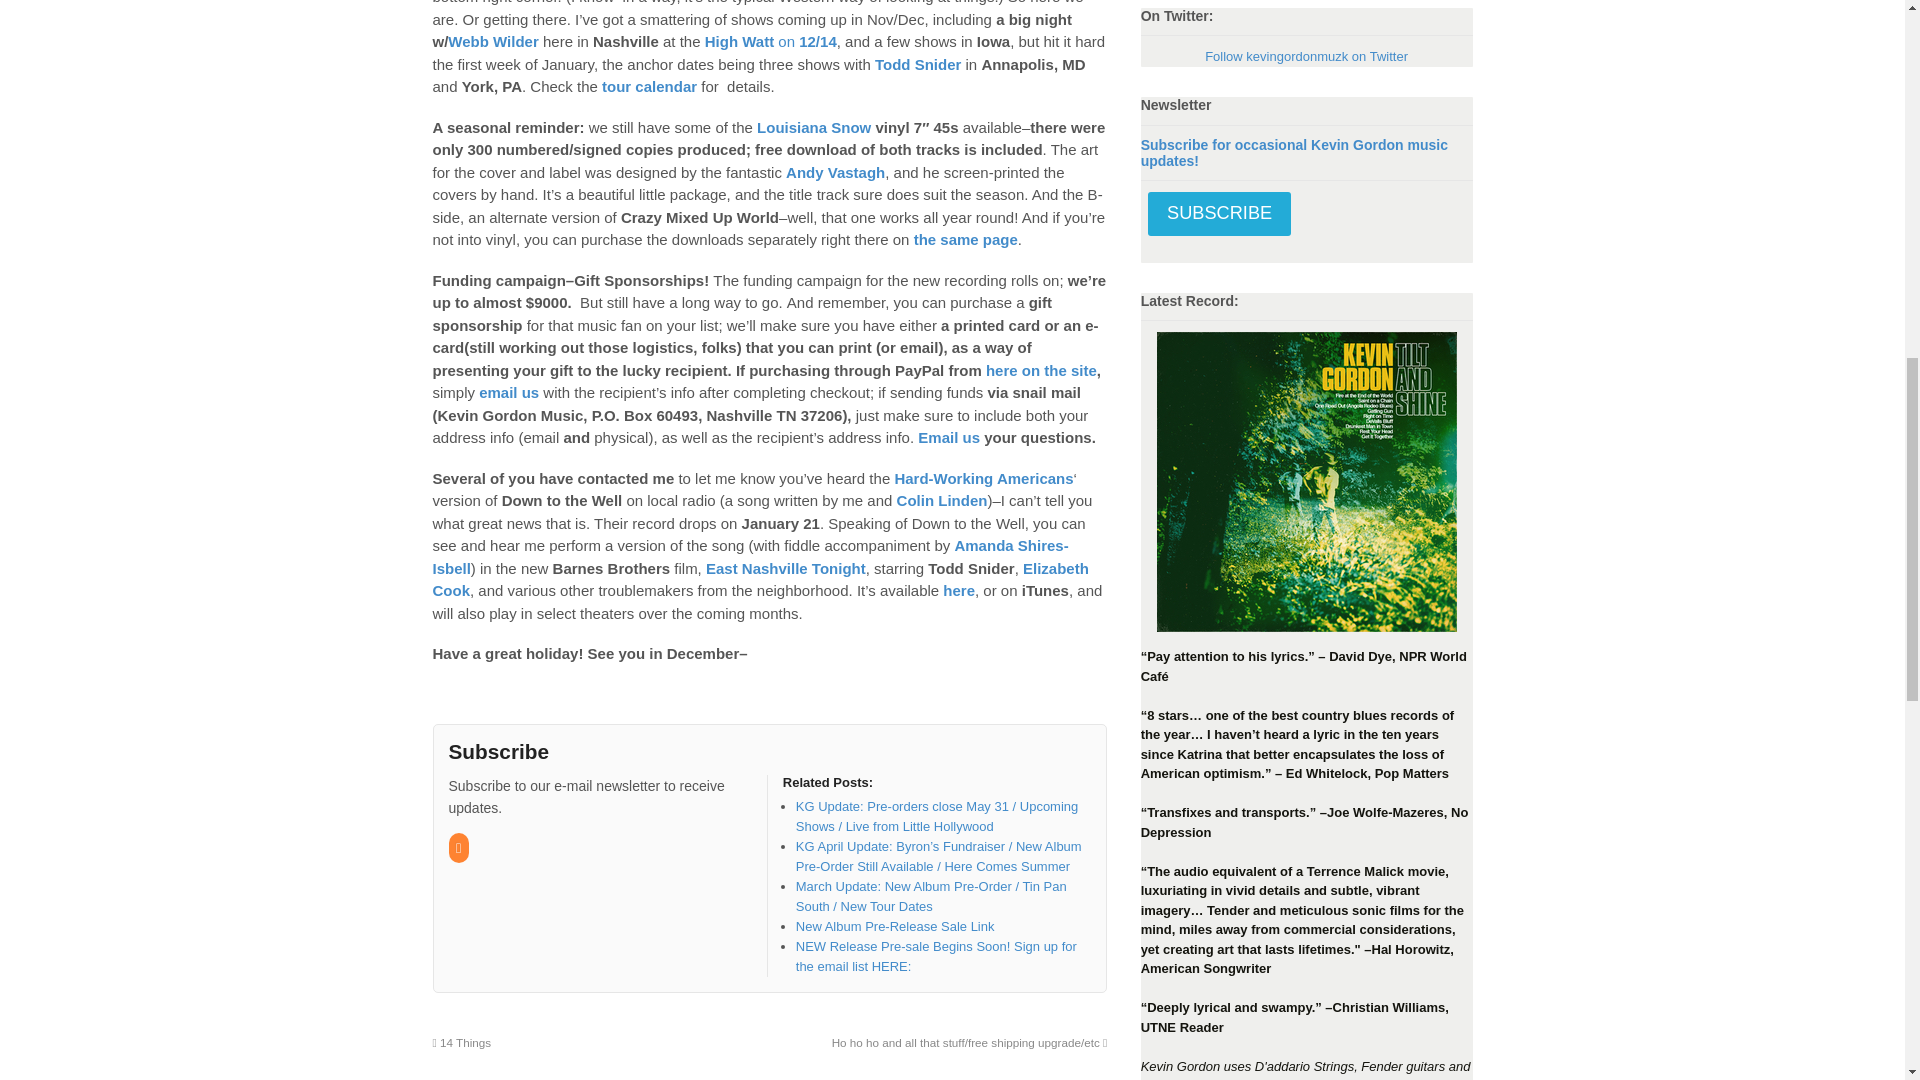 The width and height of the screenshot is (1920, 1080). I want to click on Louisiana Snow, so click(965, 240).